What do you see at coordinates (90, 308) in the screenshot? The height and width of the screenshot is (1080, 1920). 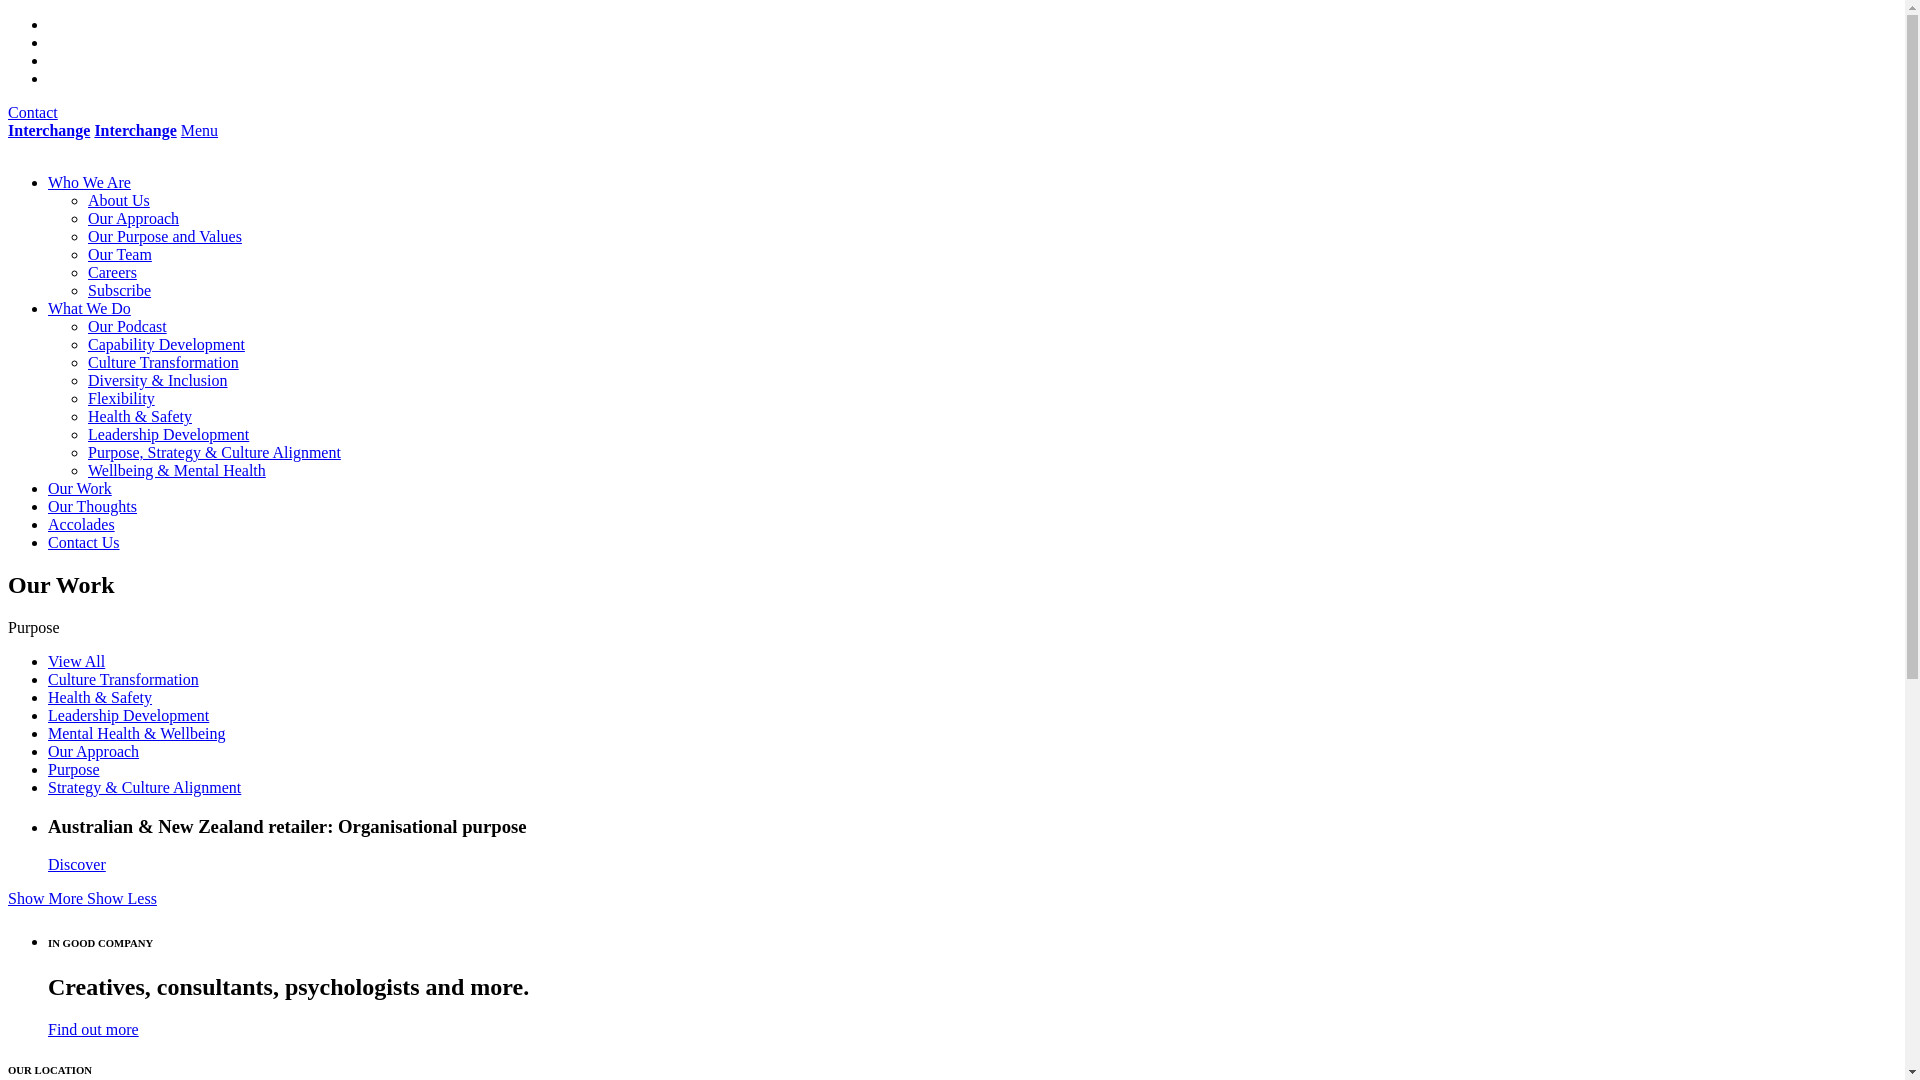 I see `What We Do` at bounding box center [90, 308].